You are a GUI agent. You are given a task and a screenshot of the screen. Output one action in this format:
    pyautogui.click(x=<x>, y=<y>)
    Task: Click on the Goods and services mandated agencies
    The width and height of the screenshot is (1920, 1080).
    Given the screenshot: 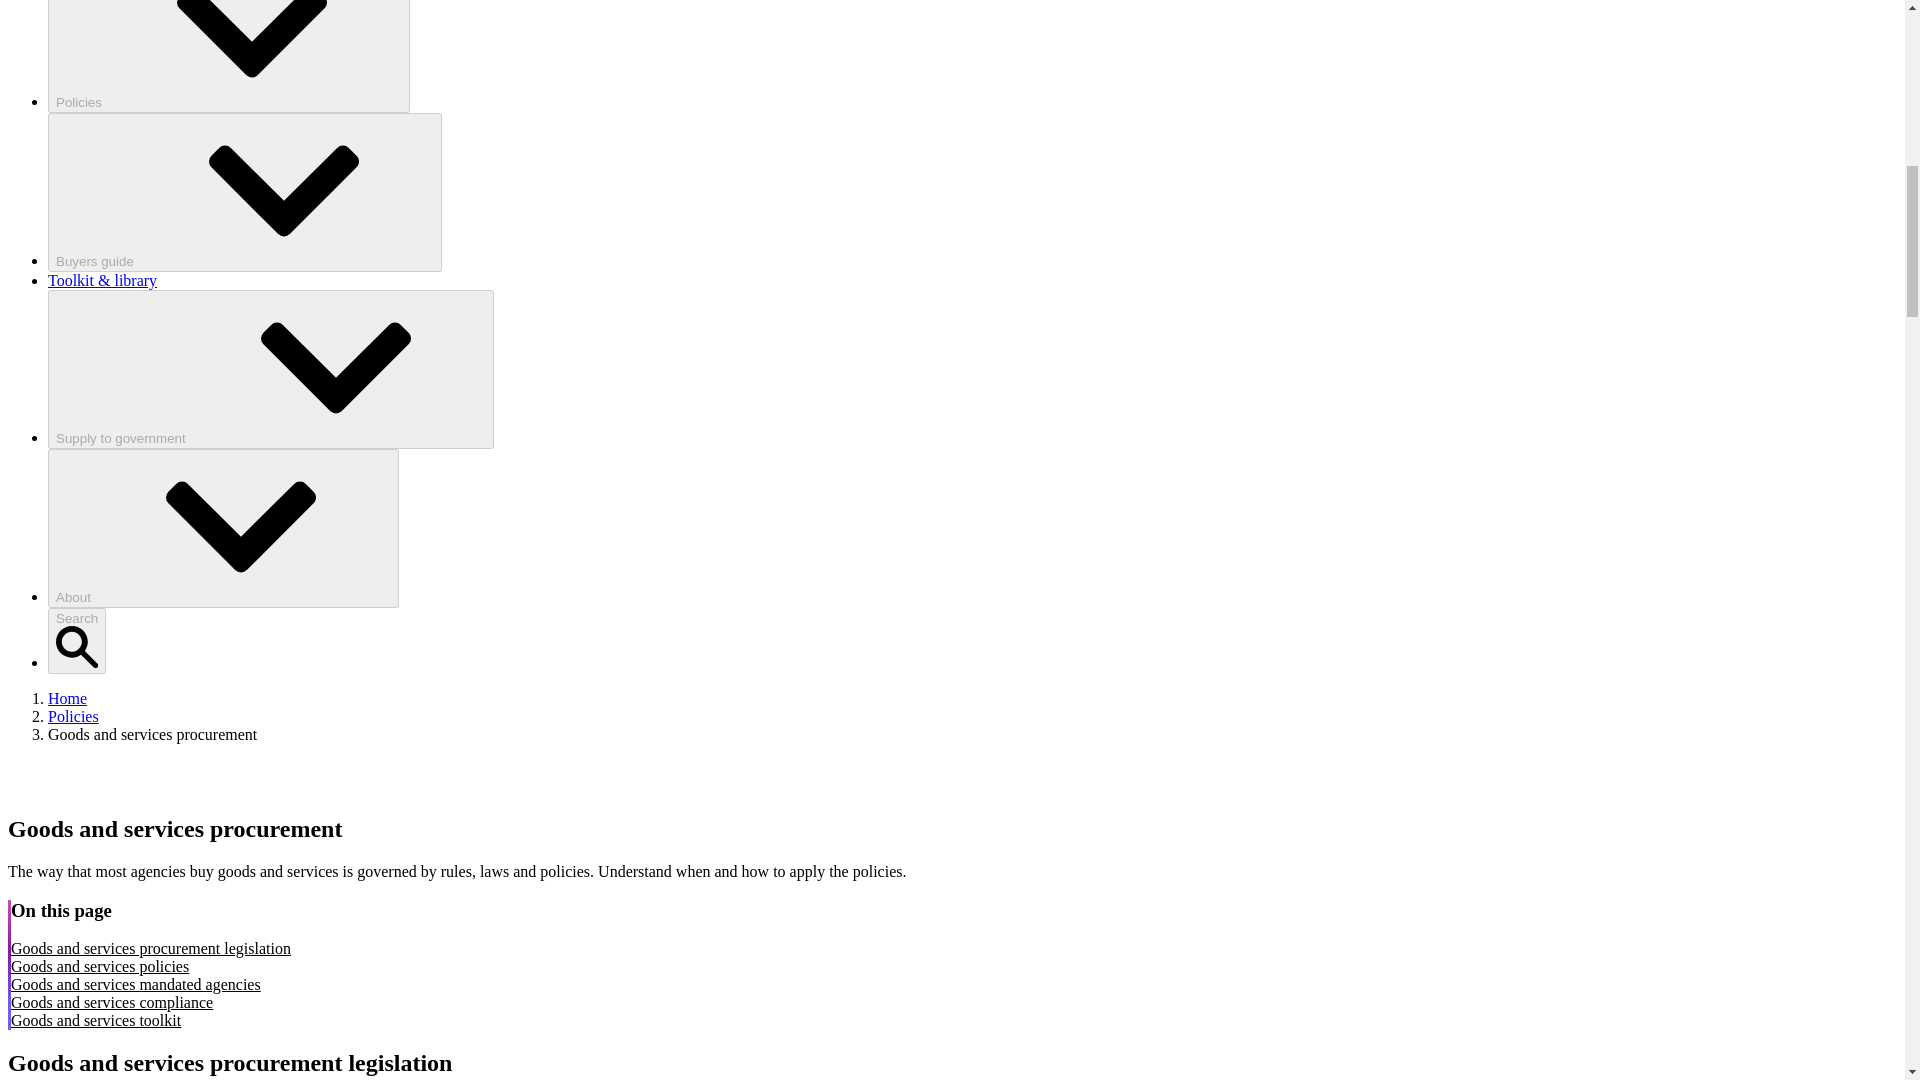 What is the action you would take?
    pyautogui.click(x=136, y=984)
    